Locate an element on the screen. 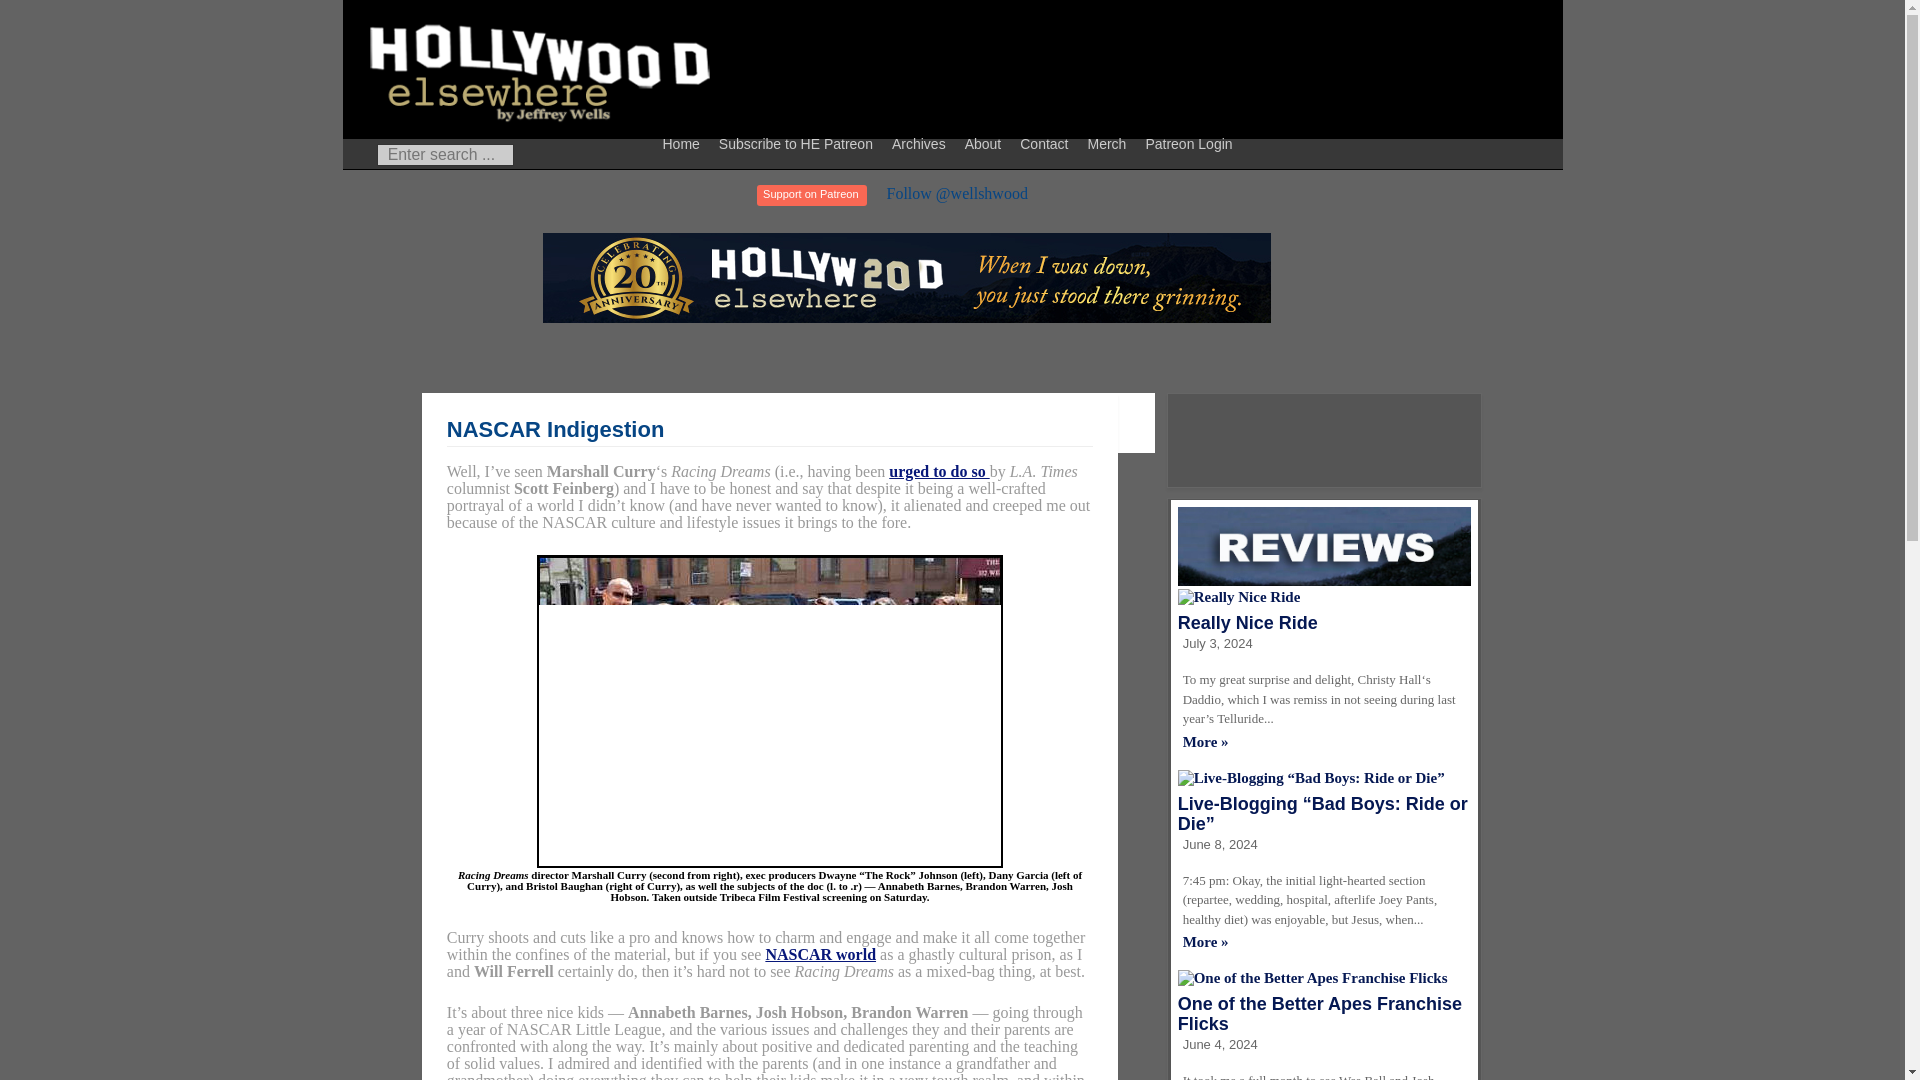 The height and width of the screenshot is (1080, 1920). NASCAR Indigestion is located at coordinates (556, 428).